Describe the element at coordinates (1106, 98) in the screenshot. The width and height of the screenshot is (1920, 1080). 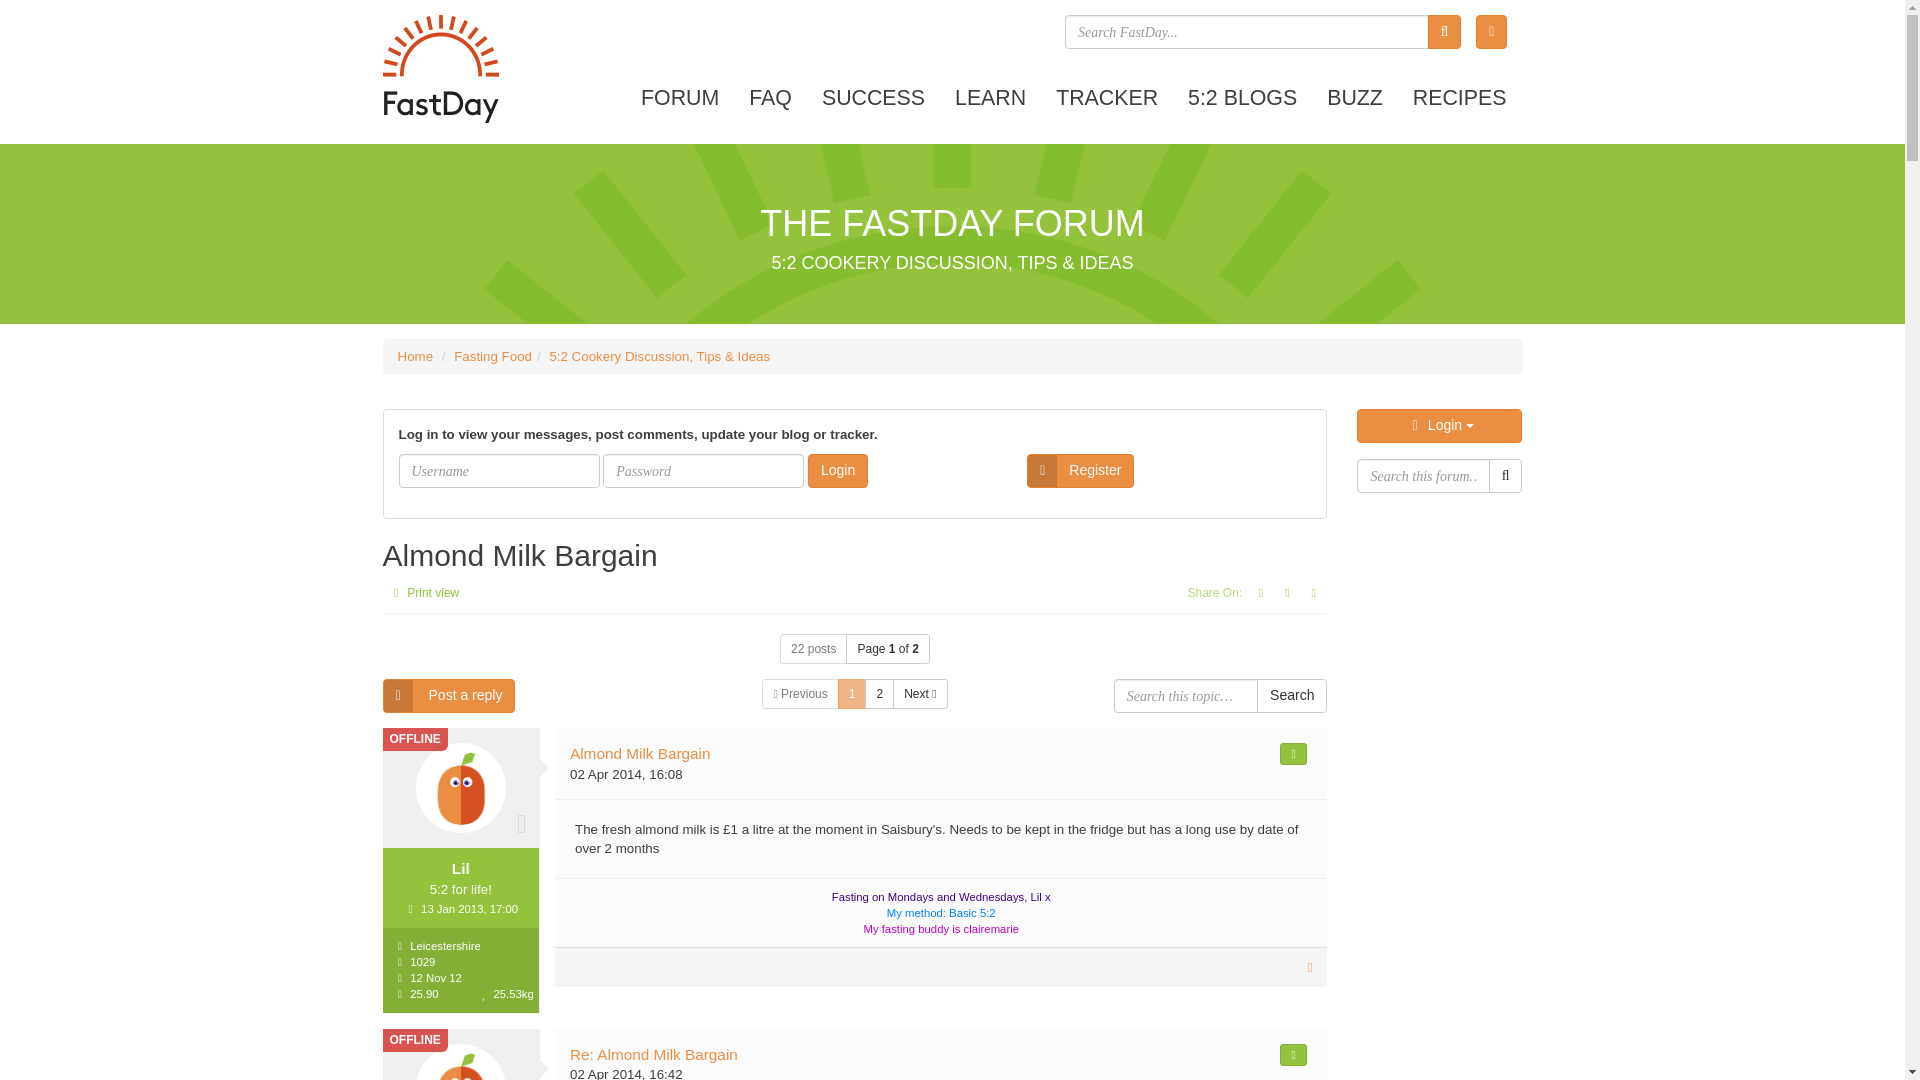
I see `TRACKER` at that location.